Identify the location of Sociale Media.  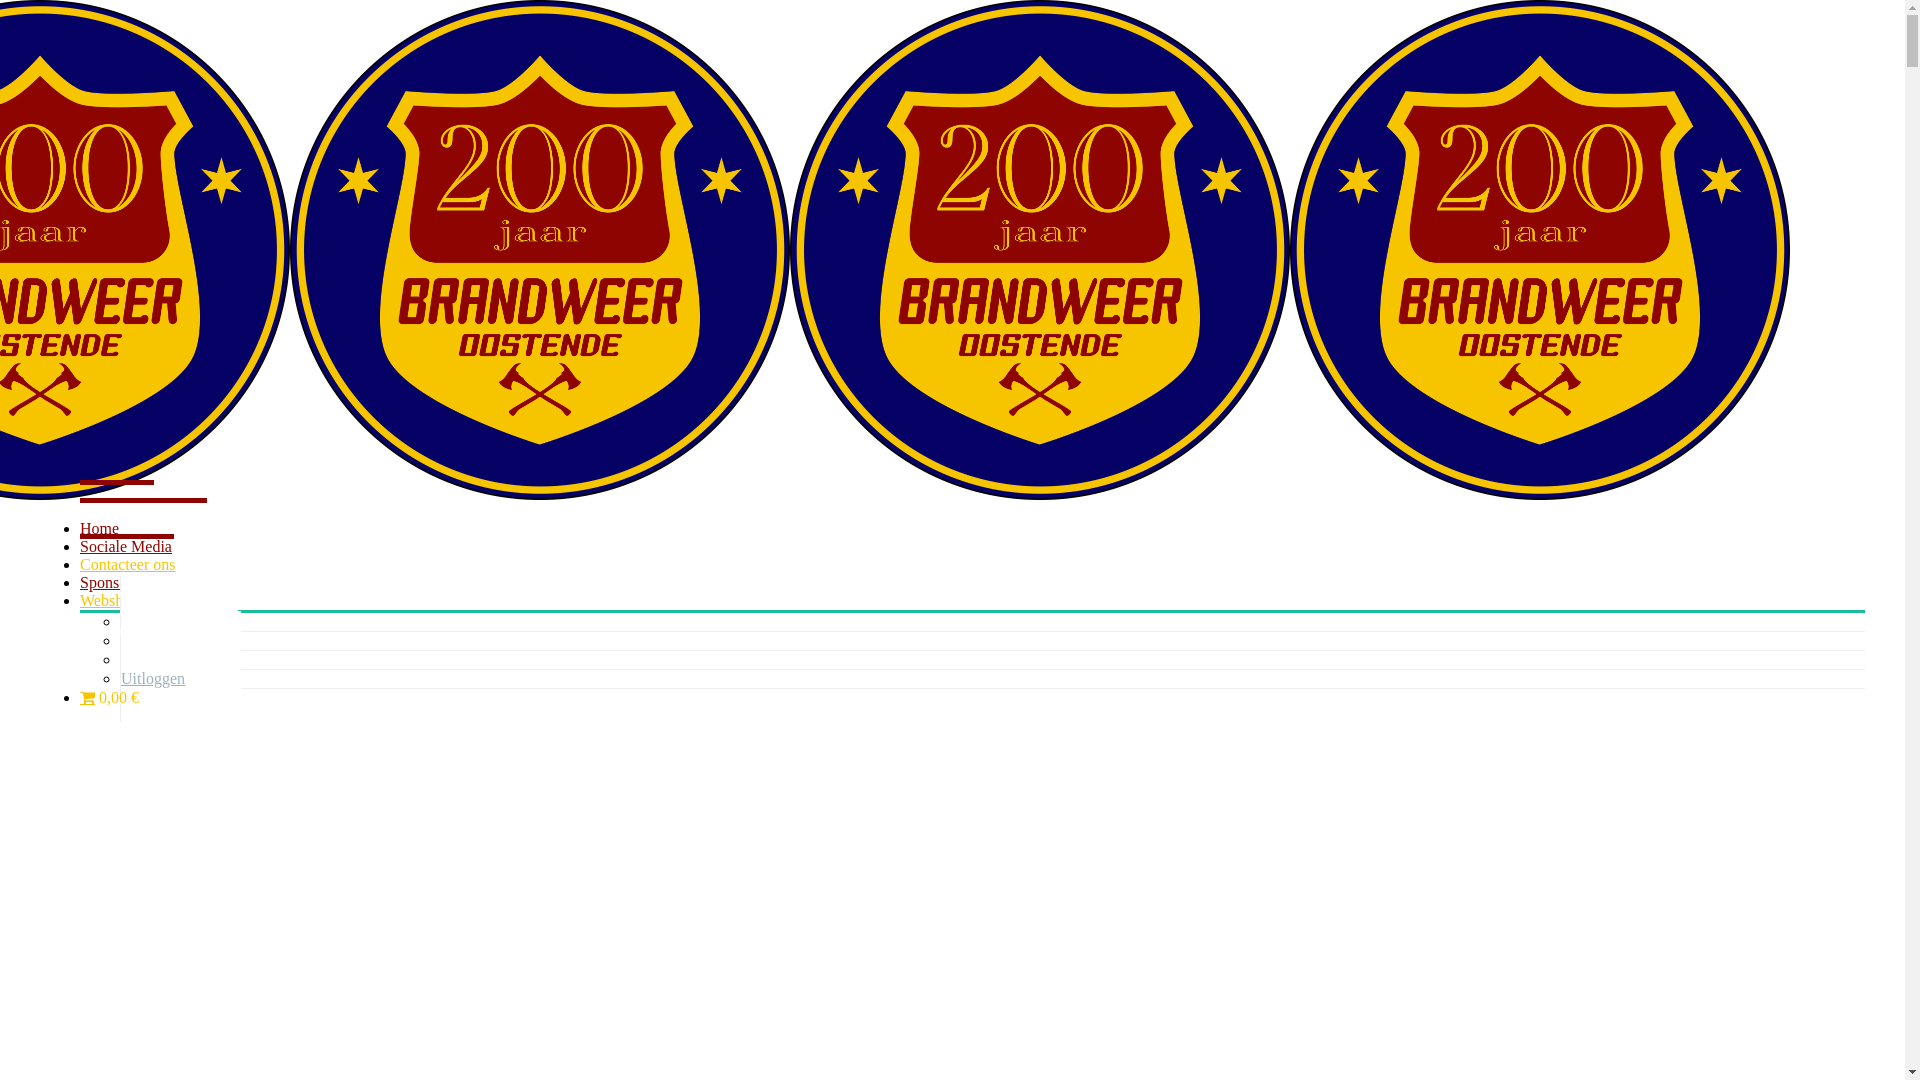
(144, 544).